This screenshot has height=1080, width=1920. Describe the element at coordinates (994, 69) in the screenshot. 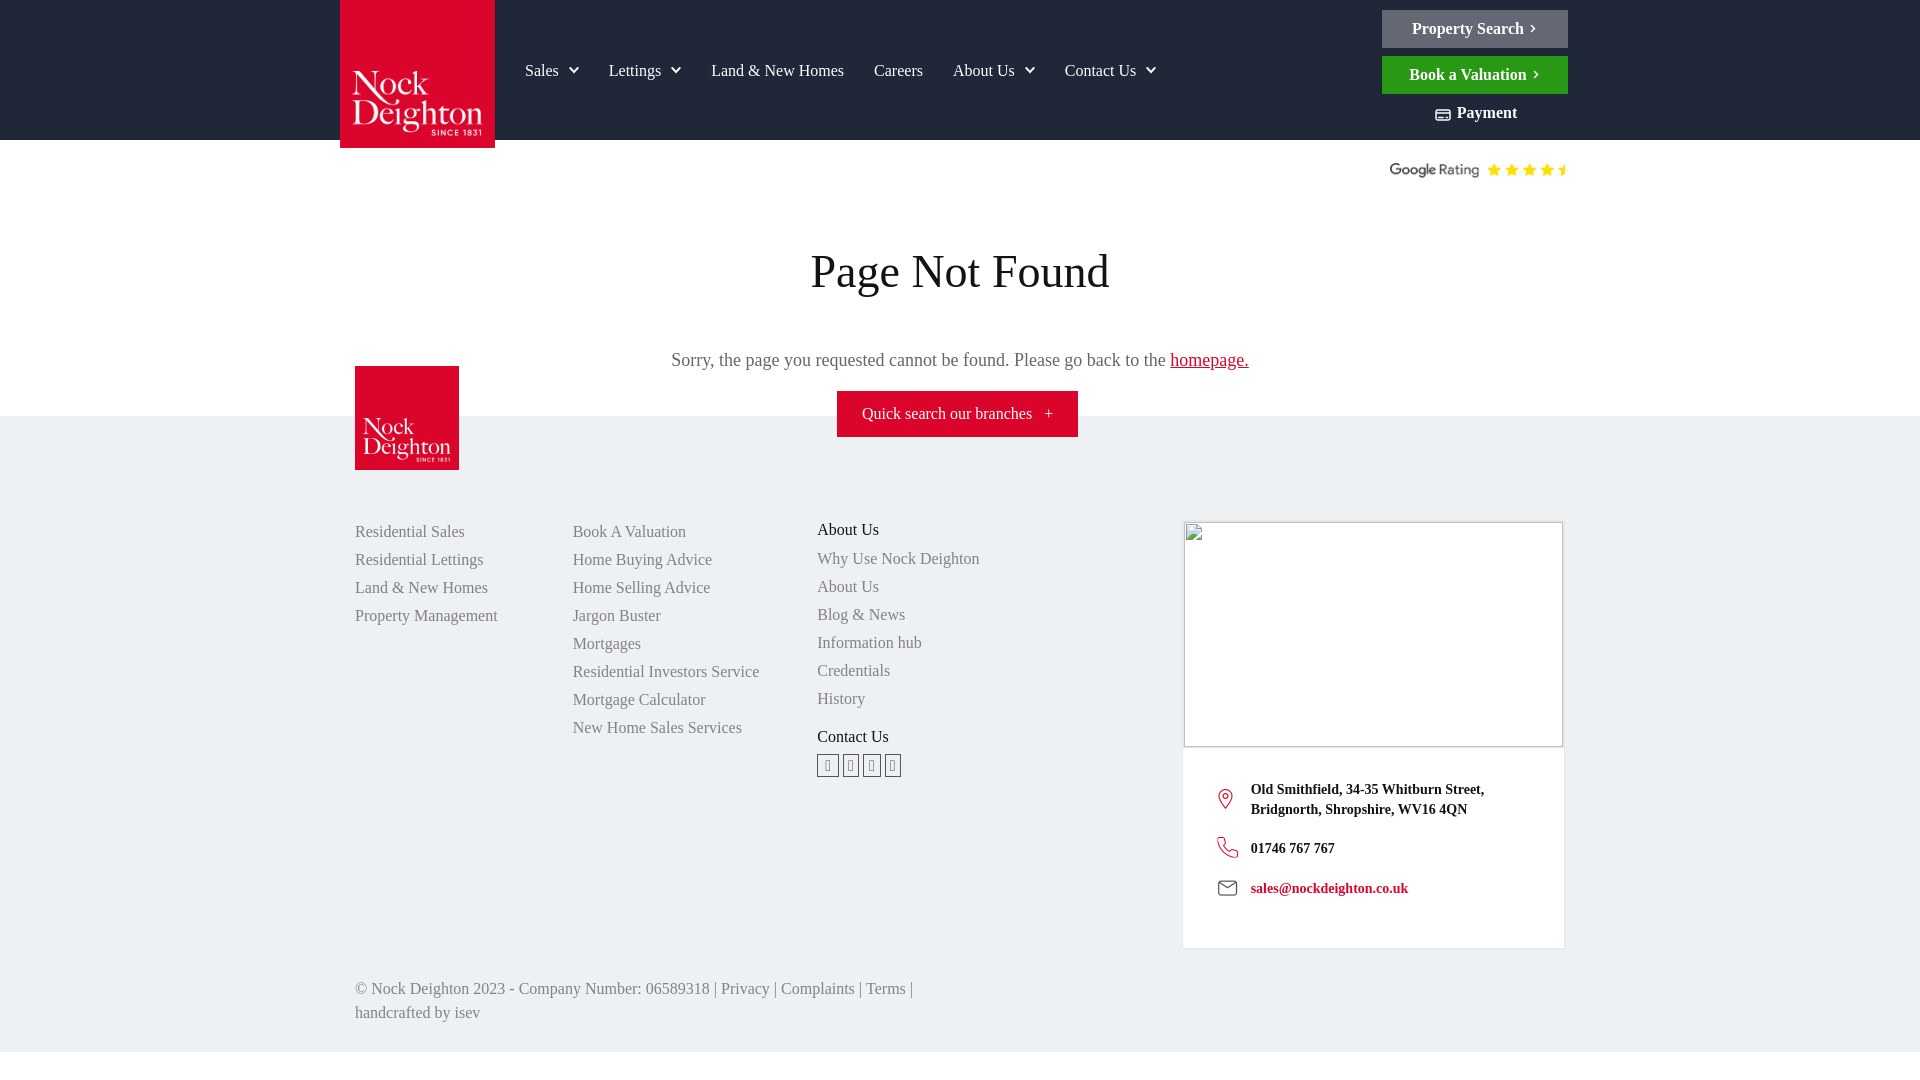

I see `About Us` at that location.